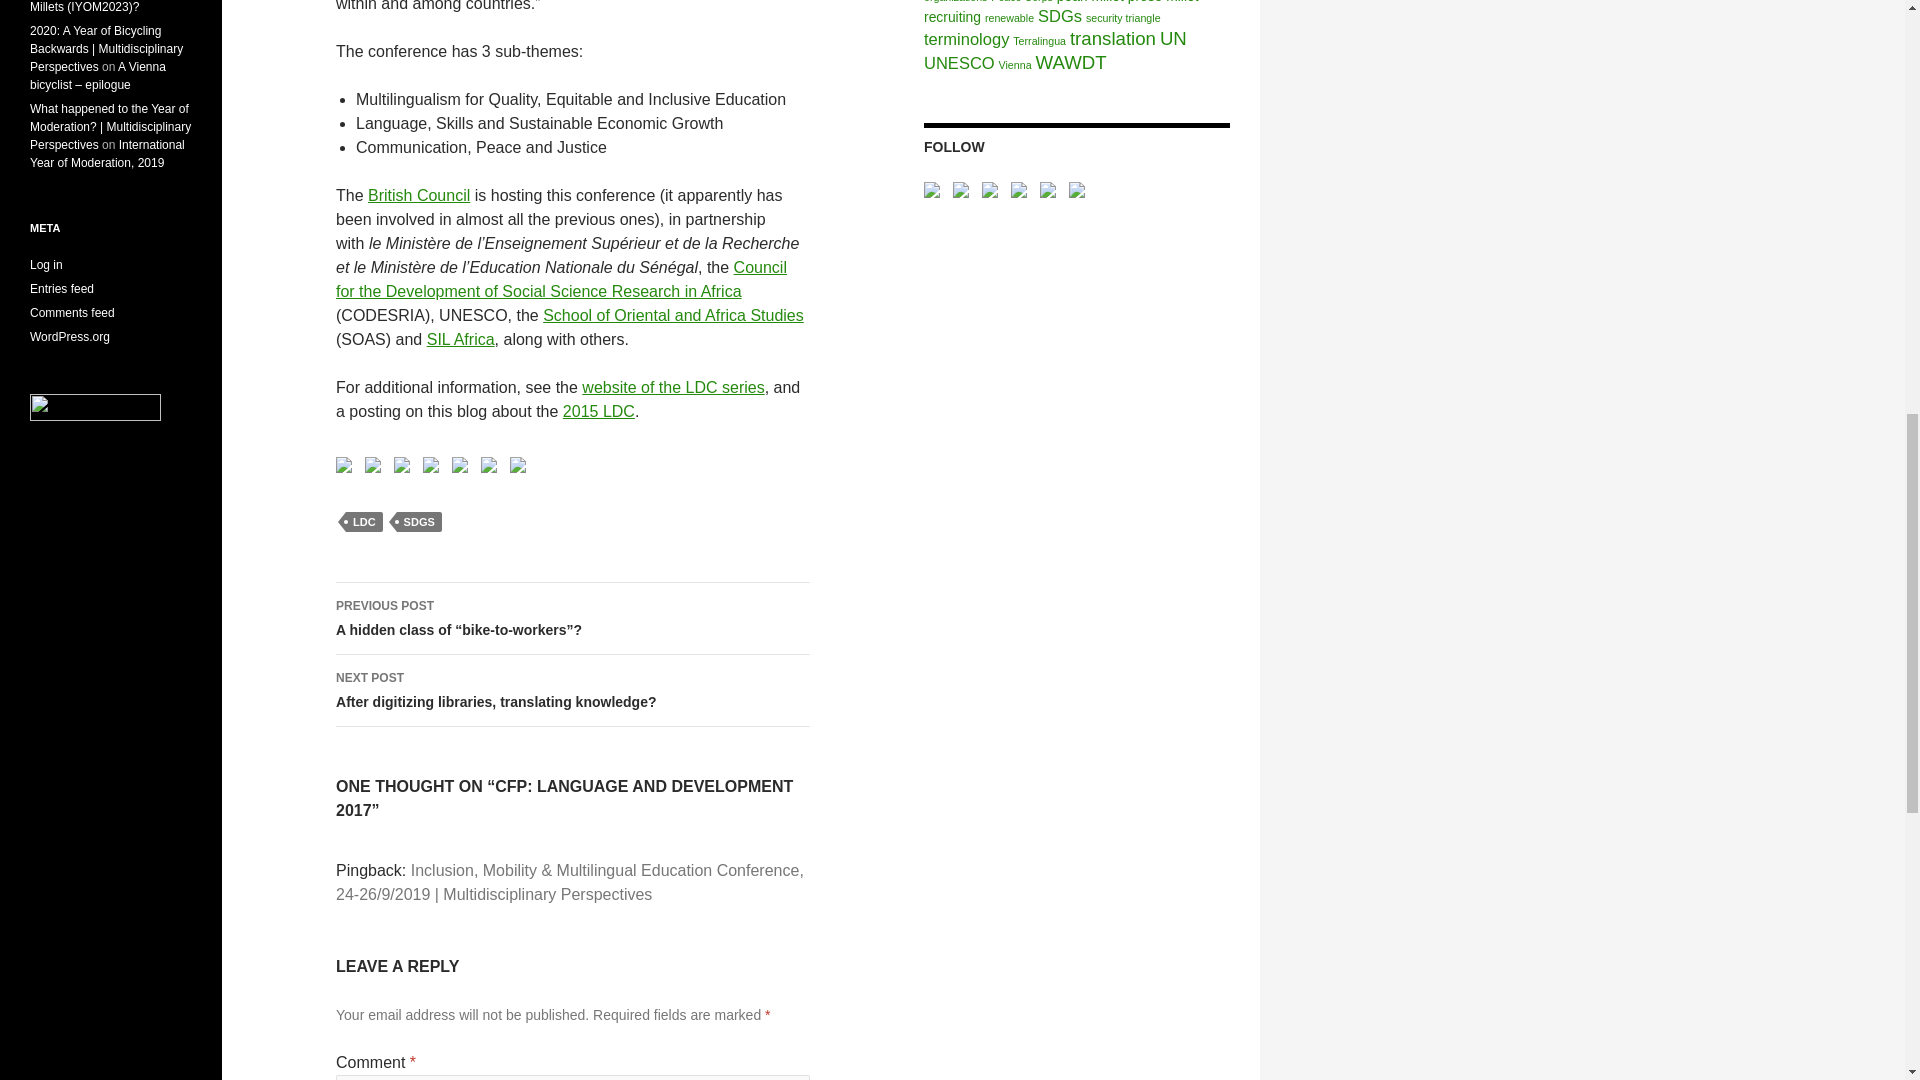 The image size is (1920, 1080). I want to click on Pin it with Pinterest, so click(430, 464).